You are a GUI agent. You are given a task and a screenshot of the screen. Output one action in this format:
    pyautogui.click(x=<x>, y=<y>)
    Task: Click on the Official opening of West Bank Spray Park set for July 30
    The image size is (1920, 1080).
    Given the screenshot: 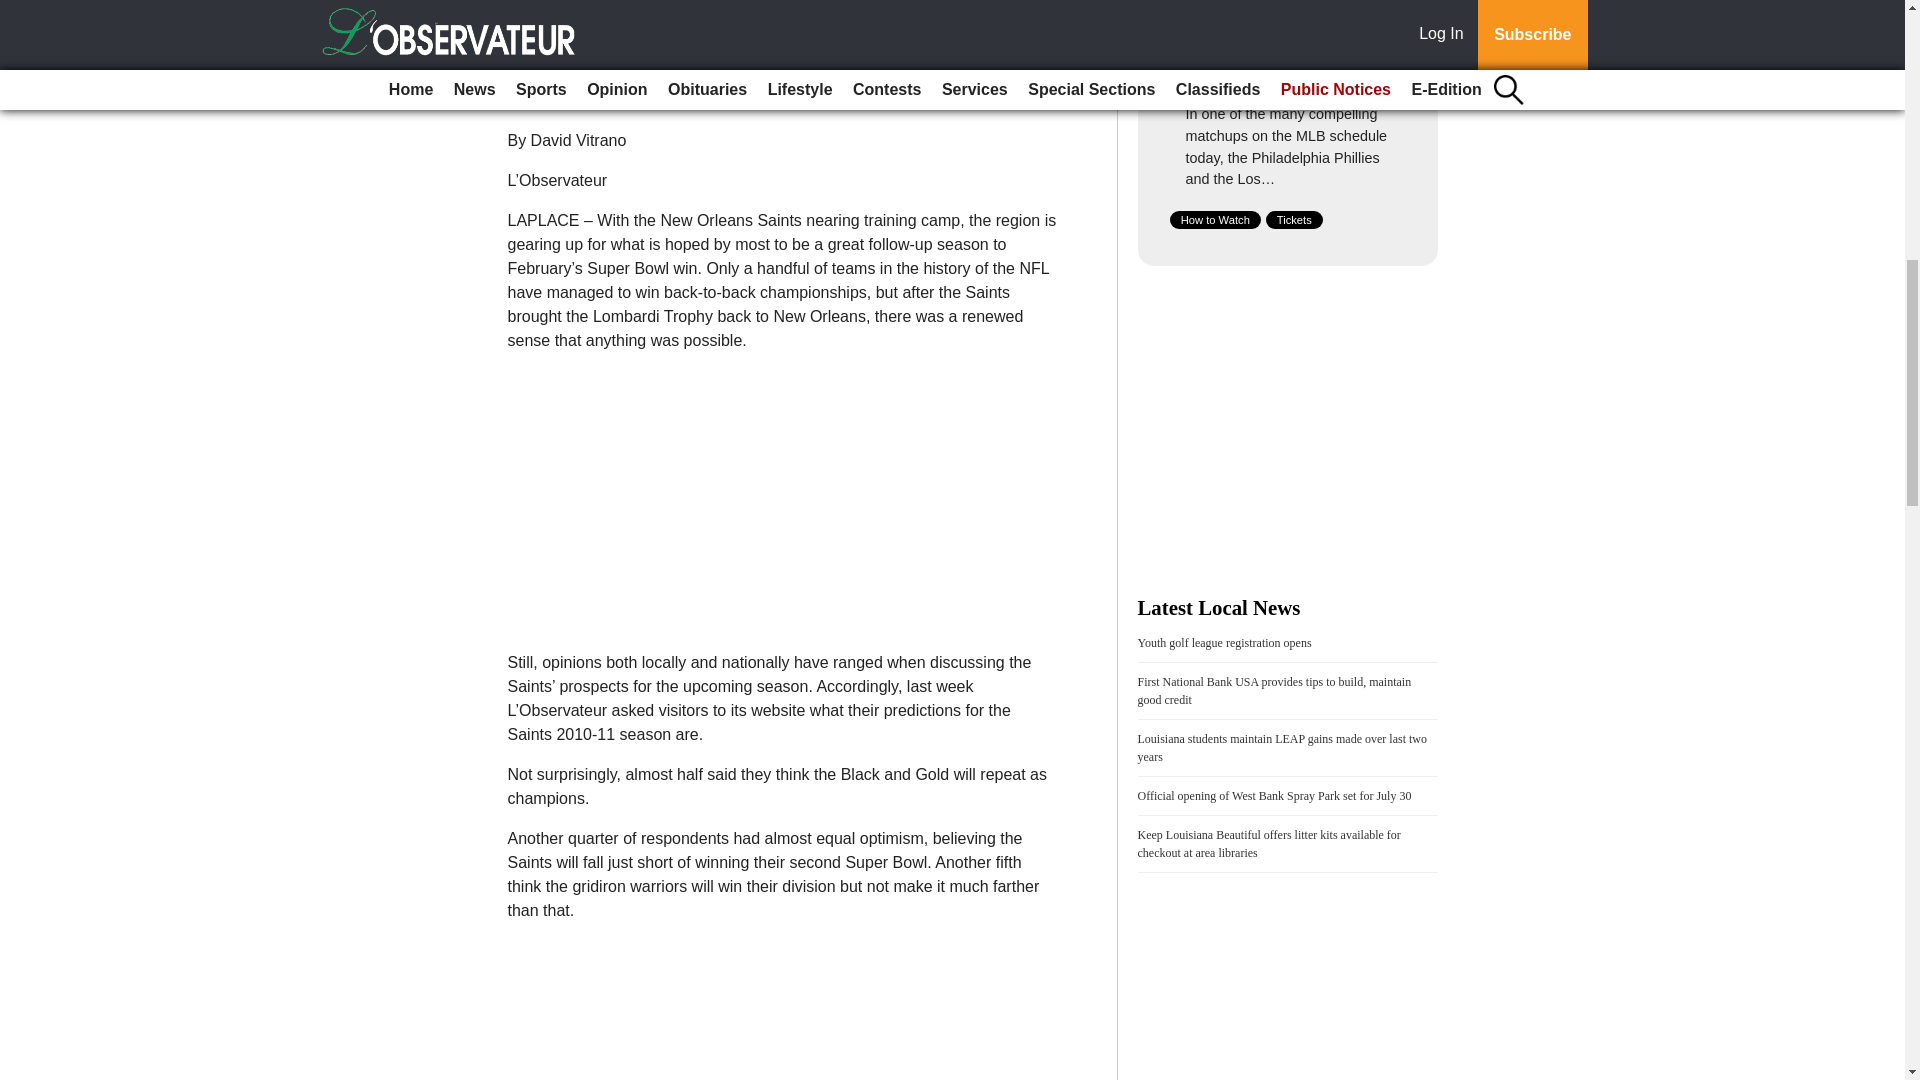 What is the action you would take?
    pyautogui.click(x=1274, y=796)
    